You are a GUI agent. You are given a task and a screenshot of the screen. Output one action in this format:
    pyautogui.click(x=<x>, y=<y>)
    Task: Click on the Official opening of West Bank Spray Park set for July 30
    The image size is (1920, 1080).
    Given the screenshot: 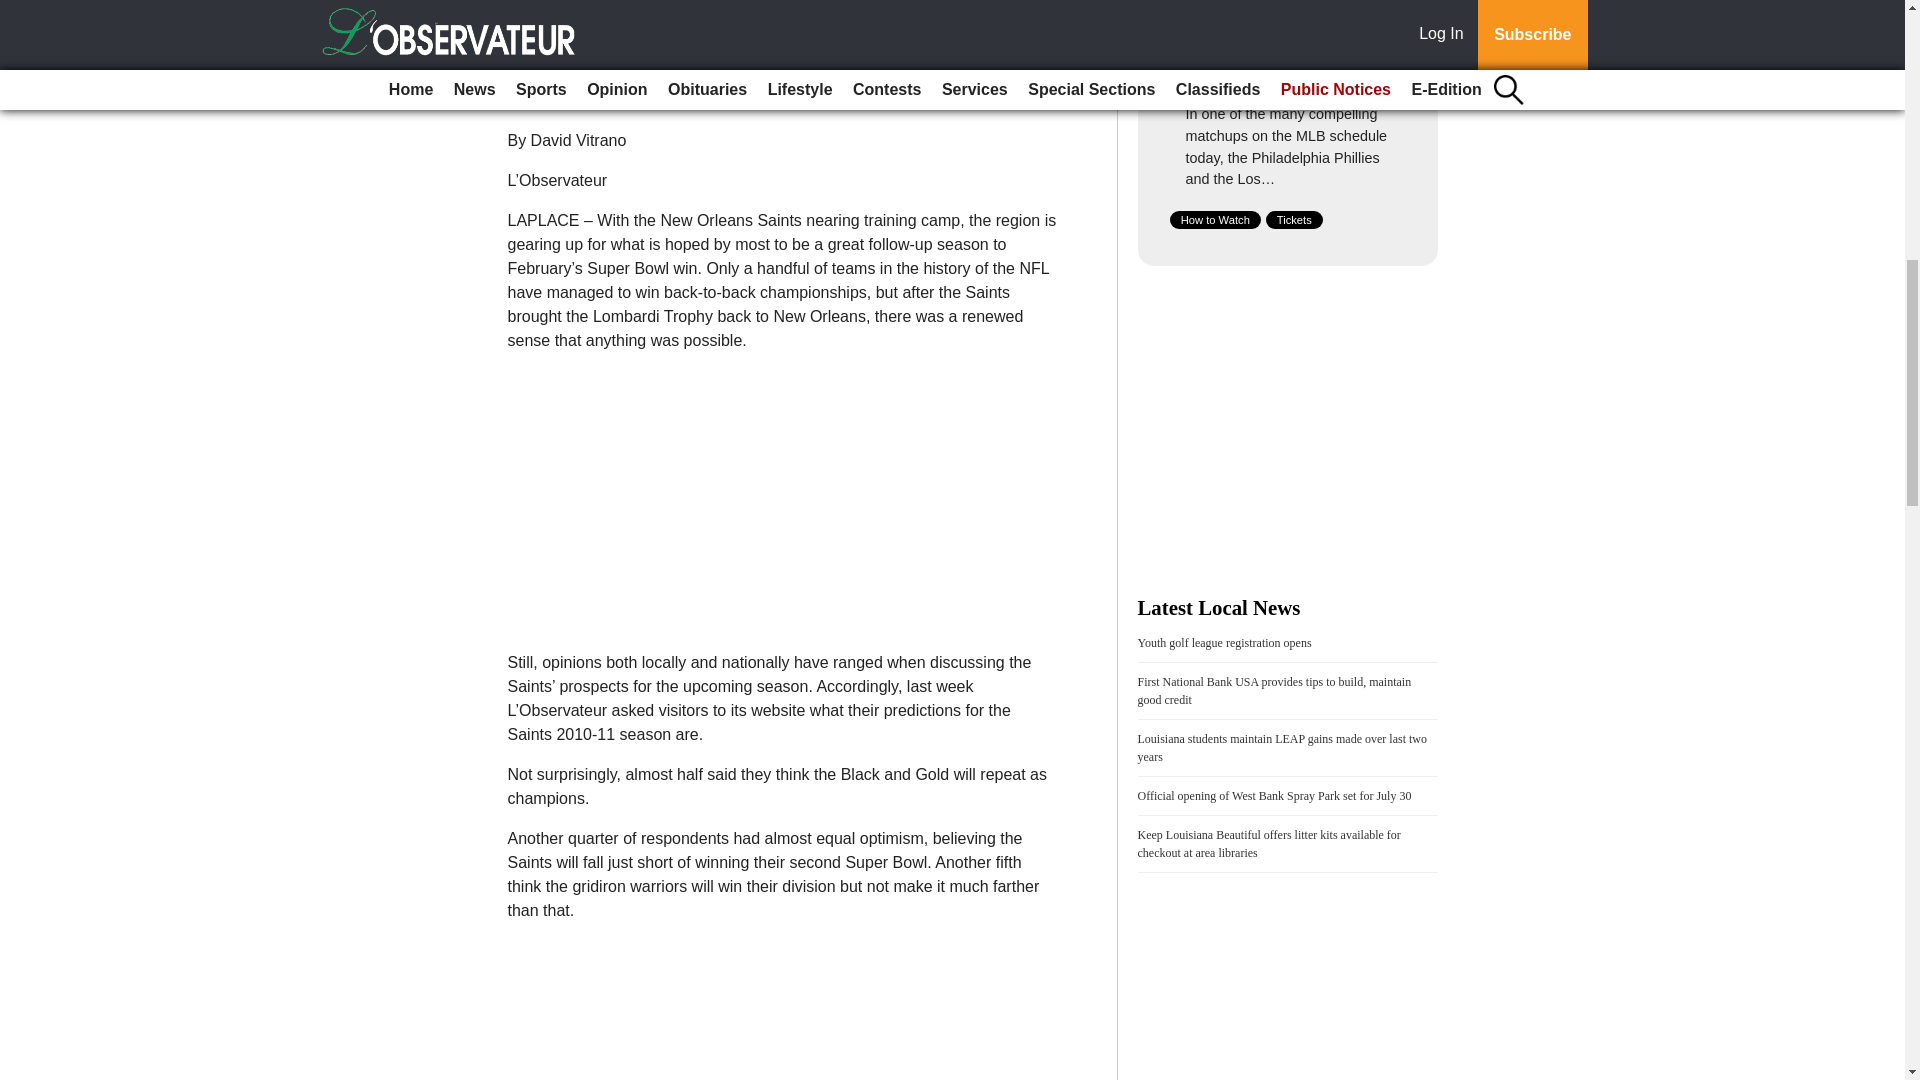 What is the action you would take?
    pyautogui.click(x=1274, y=796)
    